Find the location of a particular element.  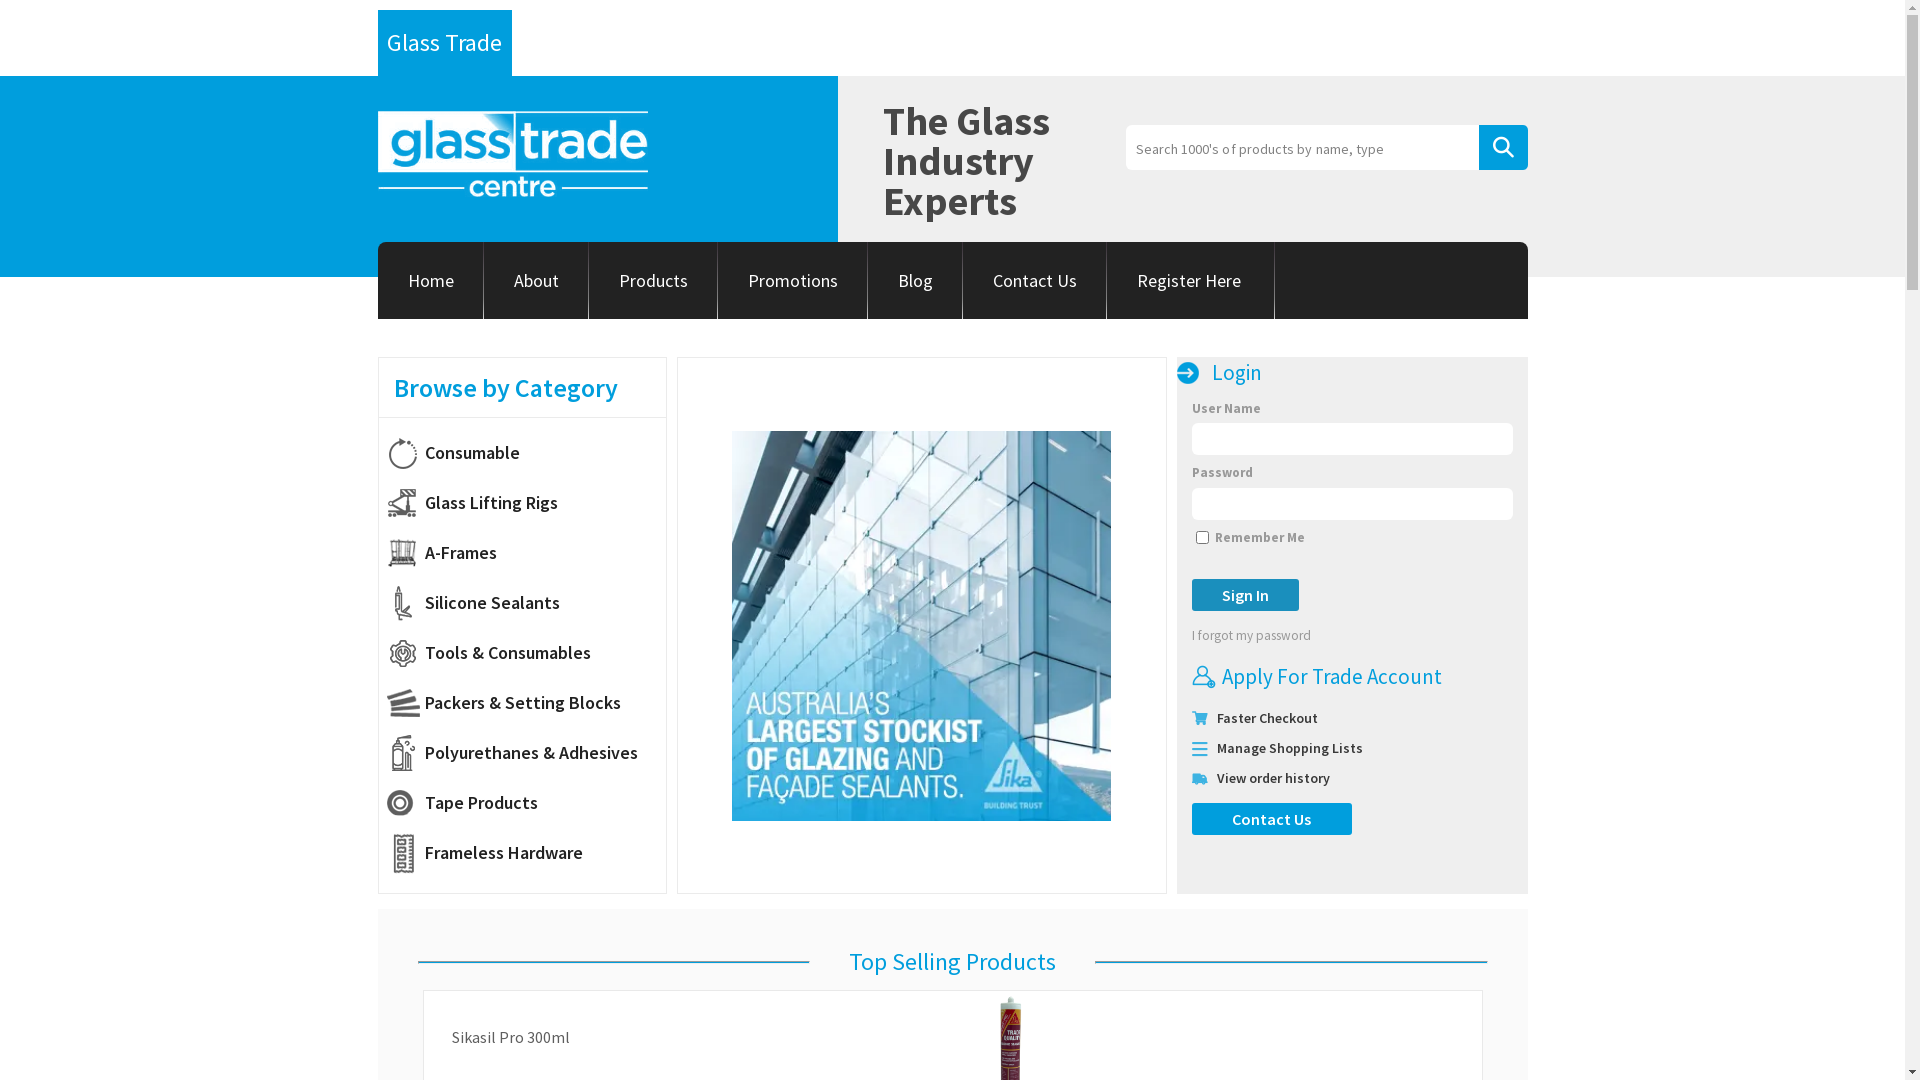

Promotions is located at coordinates (793, 280).